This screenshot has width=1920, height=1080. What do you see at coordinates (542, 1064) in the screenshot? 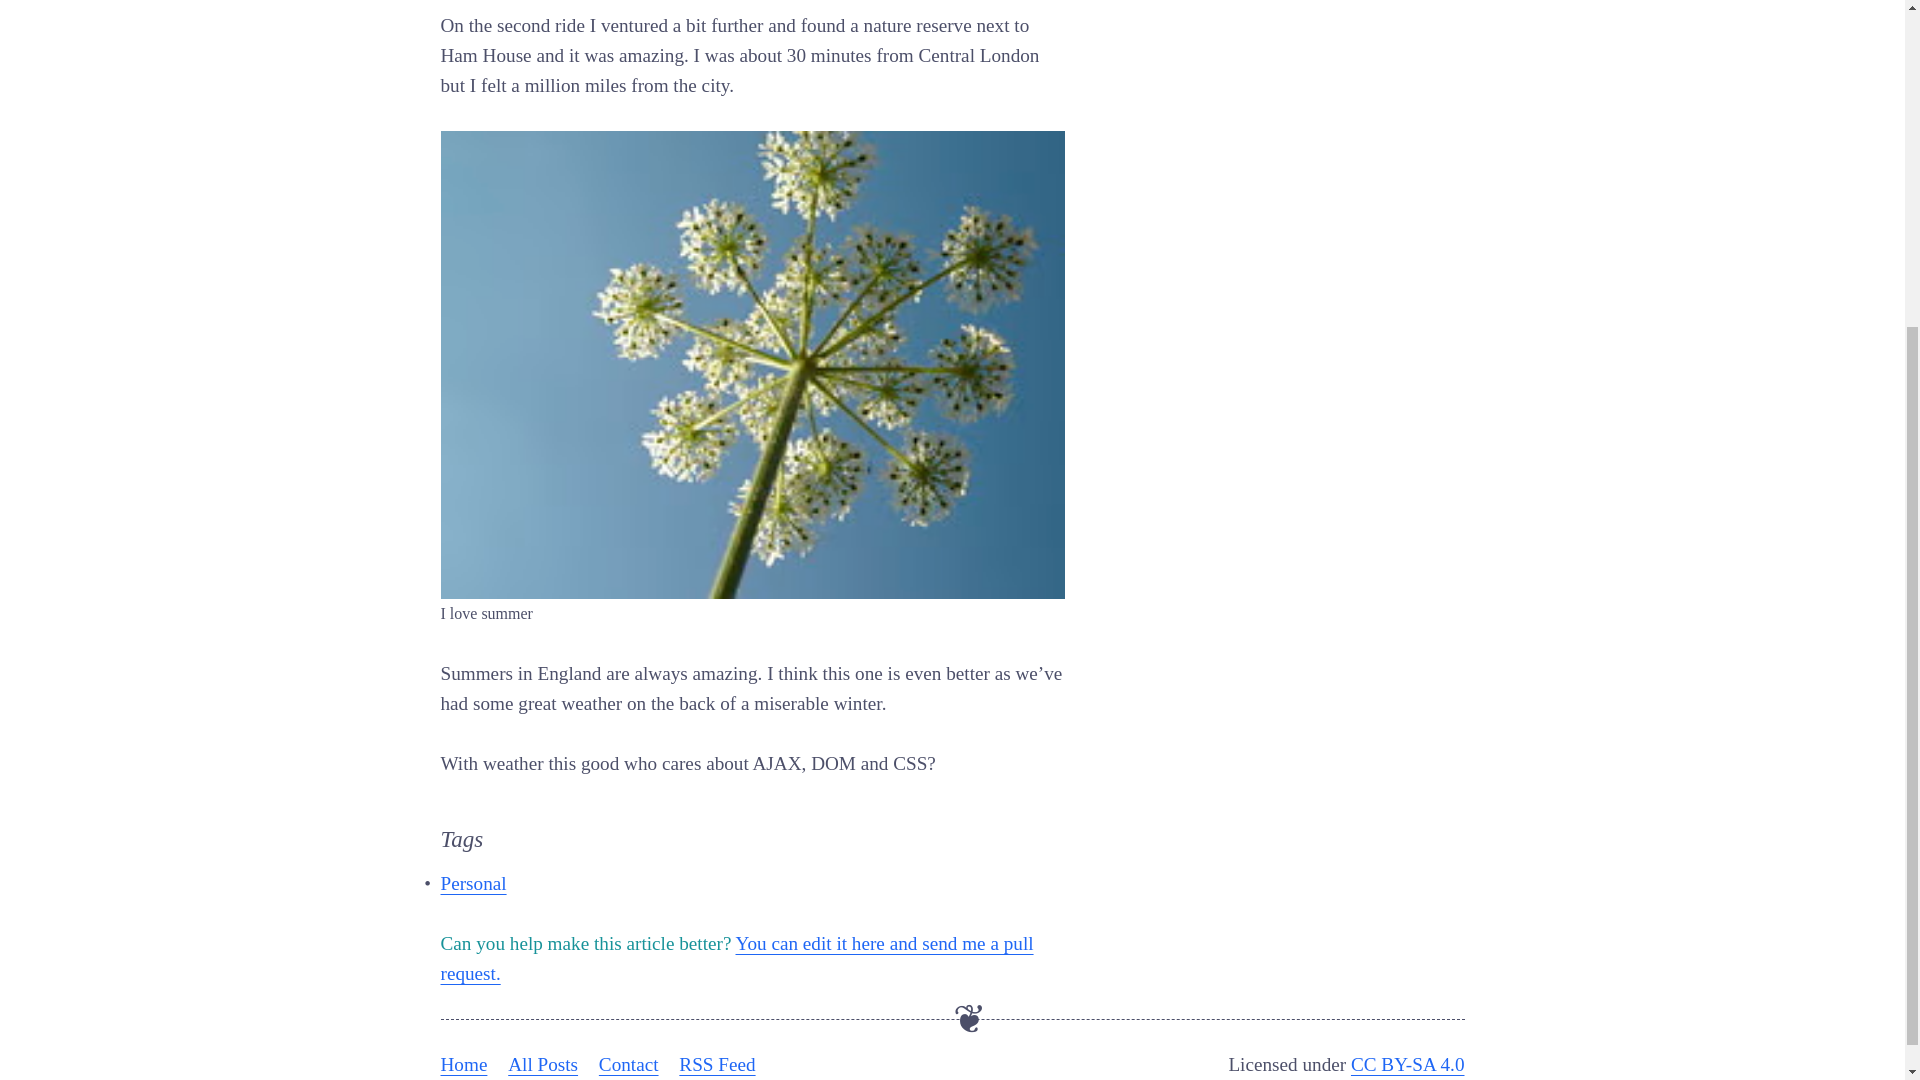
I see `All Posts` at bounding box center [542, 1064].